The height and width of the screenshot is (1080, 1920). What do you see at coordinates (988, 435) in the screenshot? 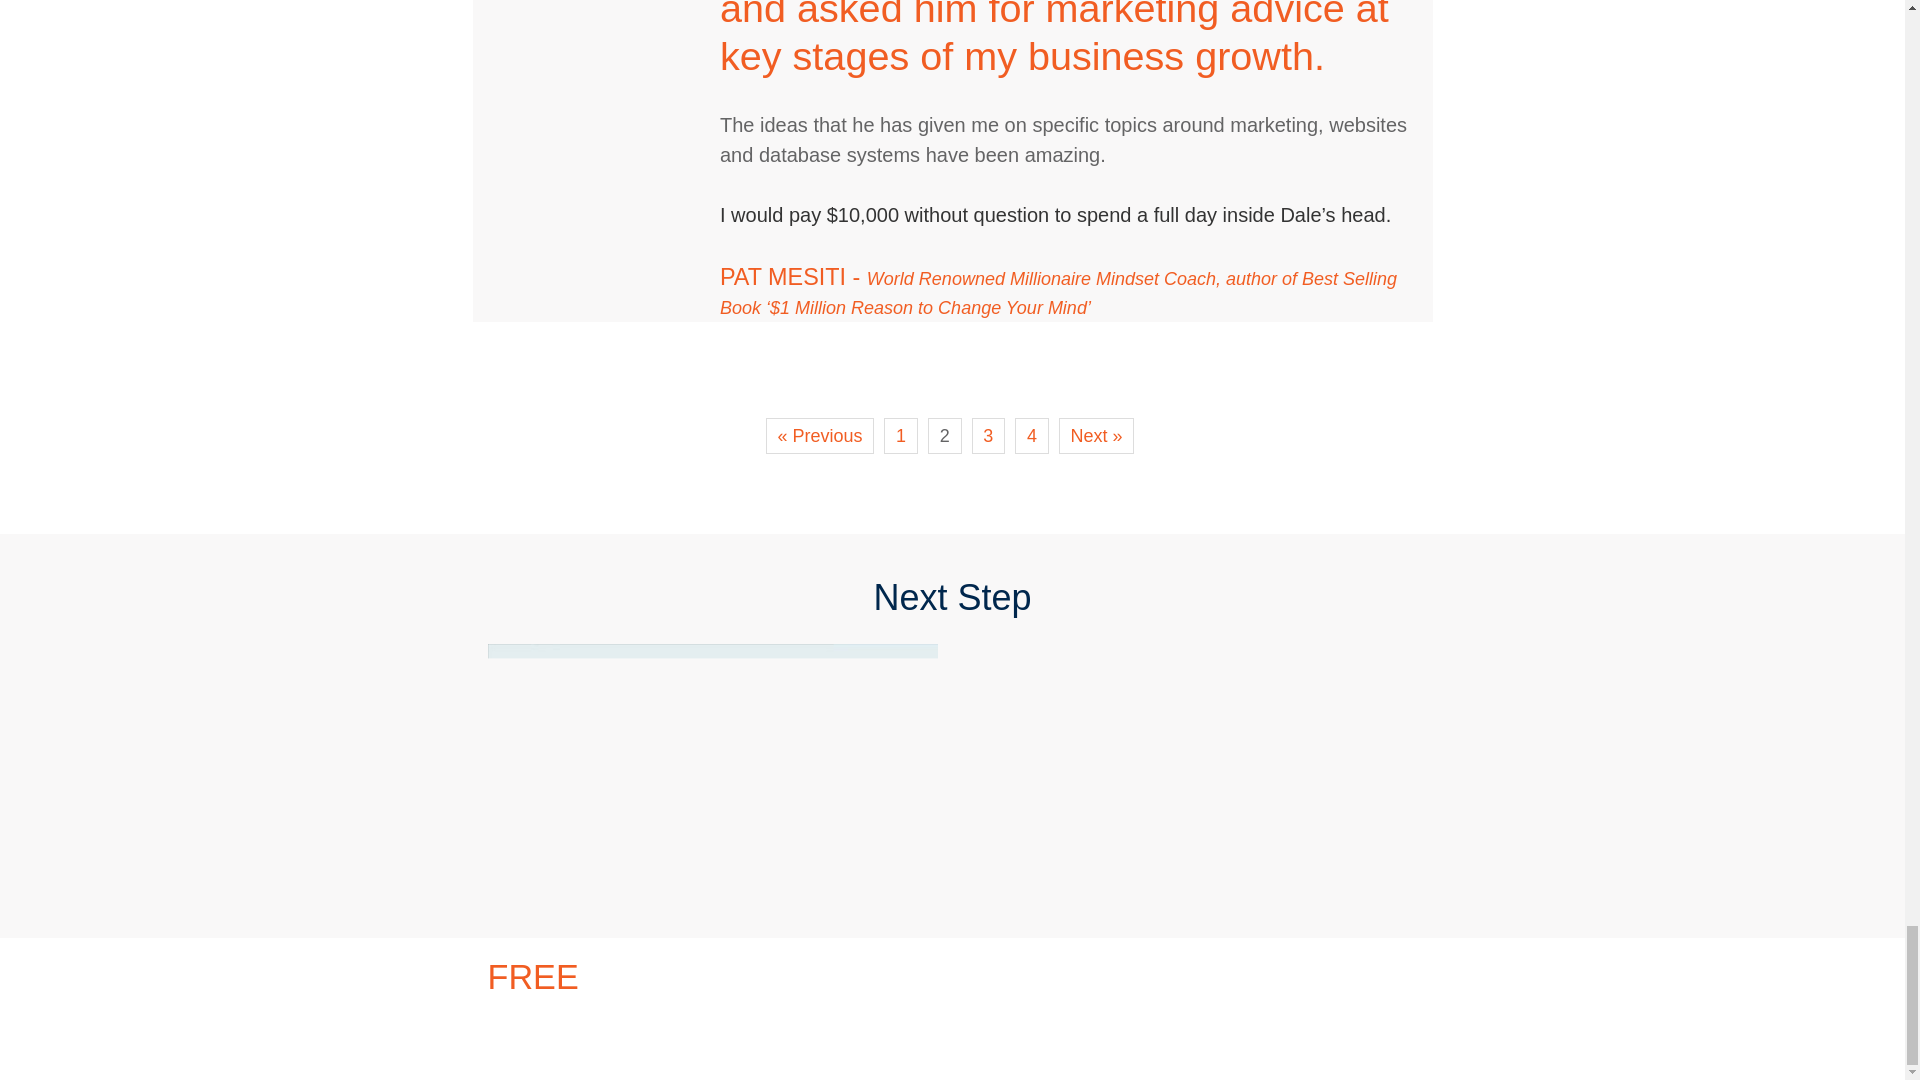
I see `3` at bounding box center [988, 435].